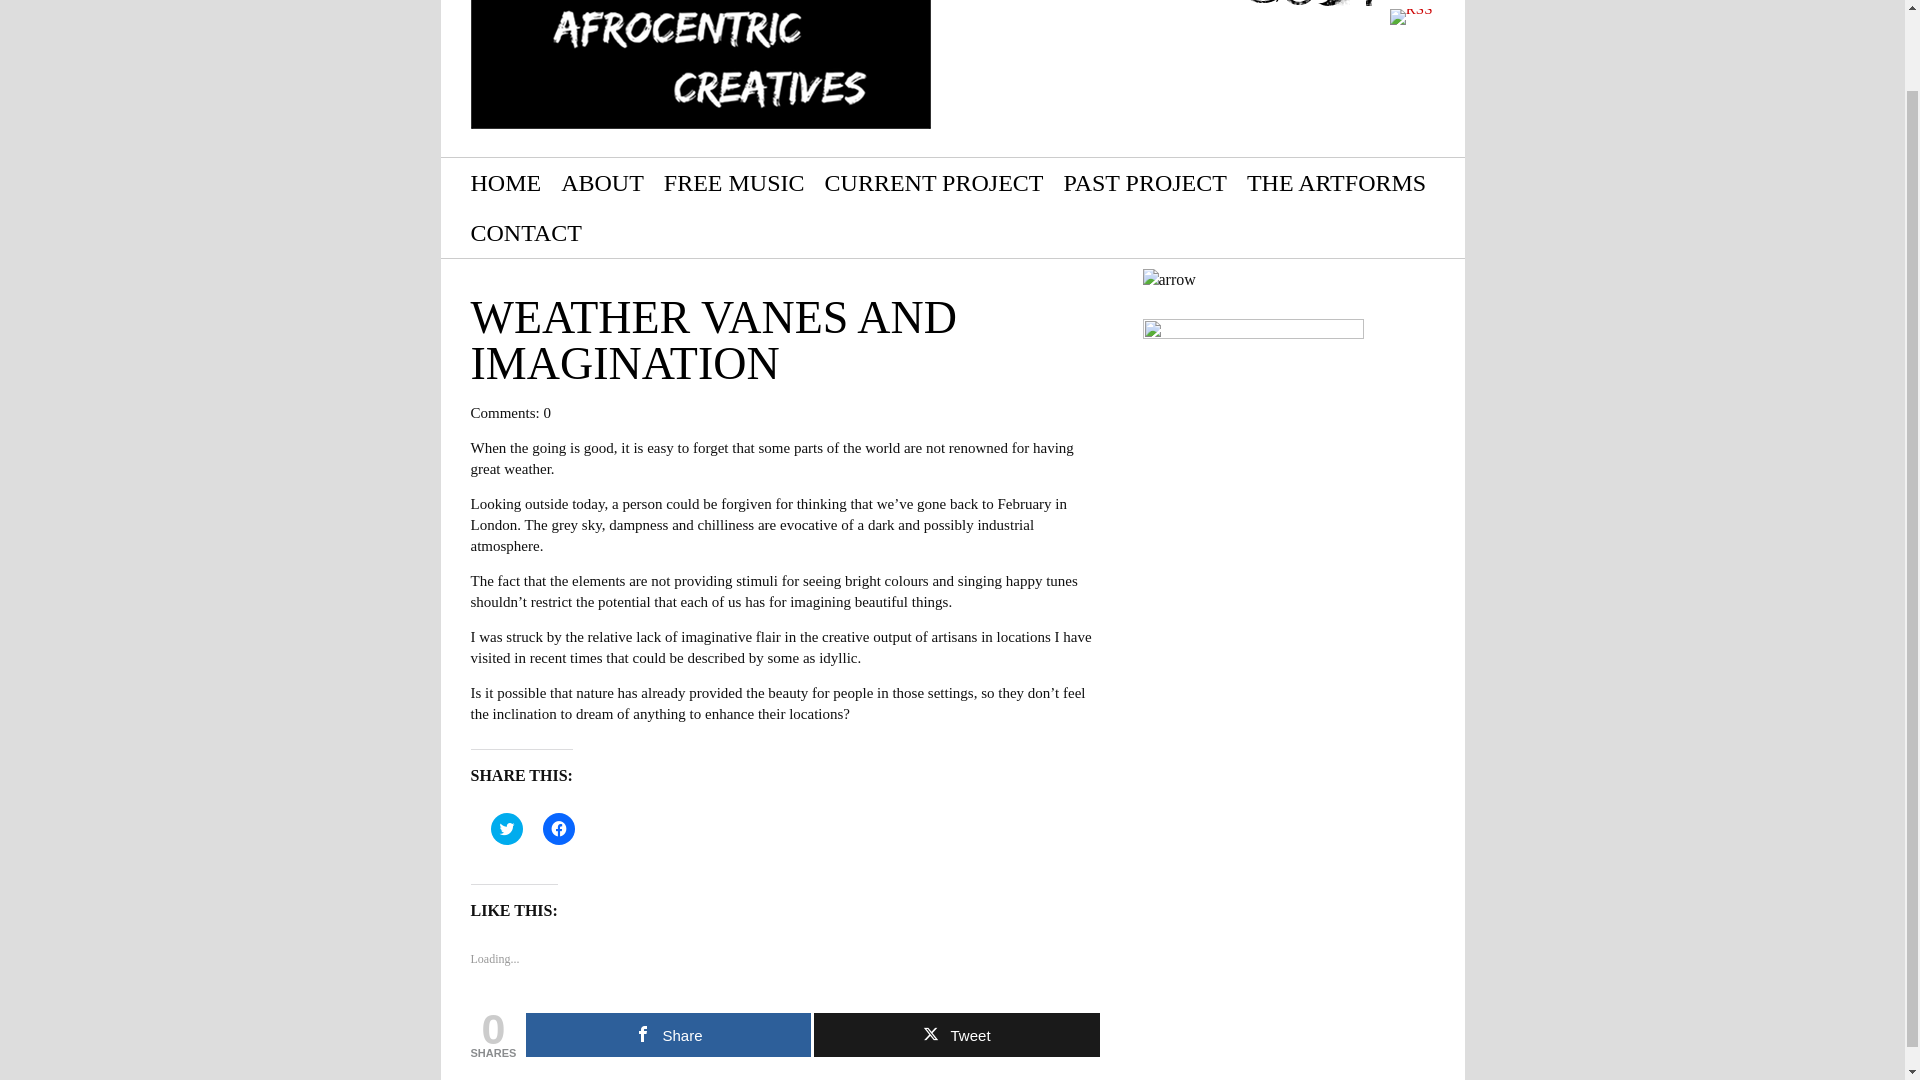  What do you see at coordinates (558, 828) in the screenshot?
I see `Click to share on Facebook` at bounding box center [558, 828].